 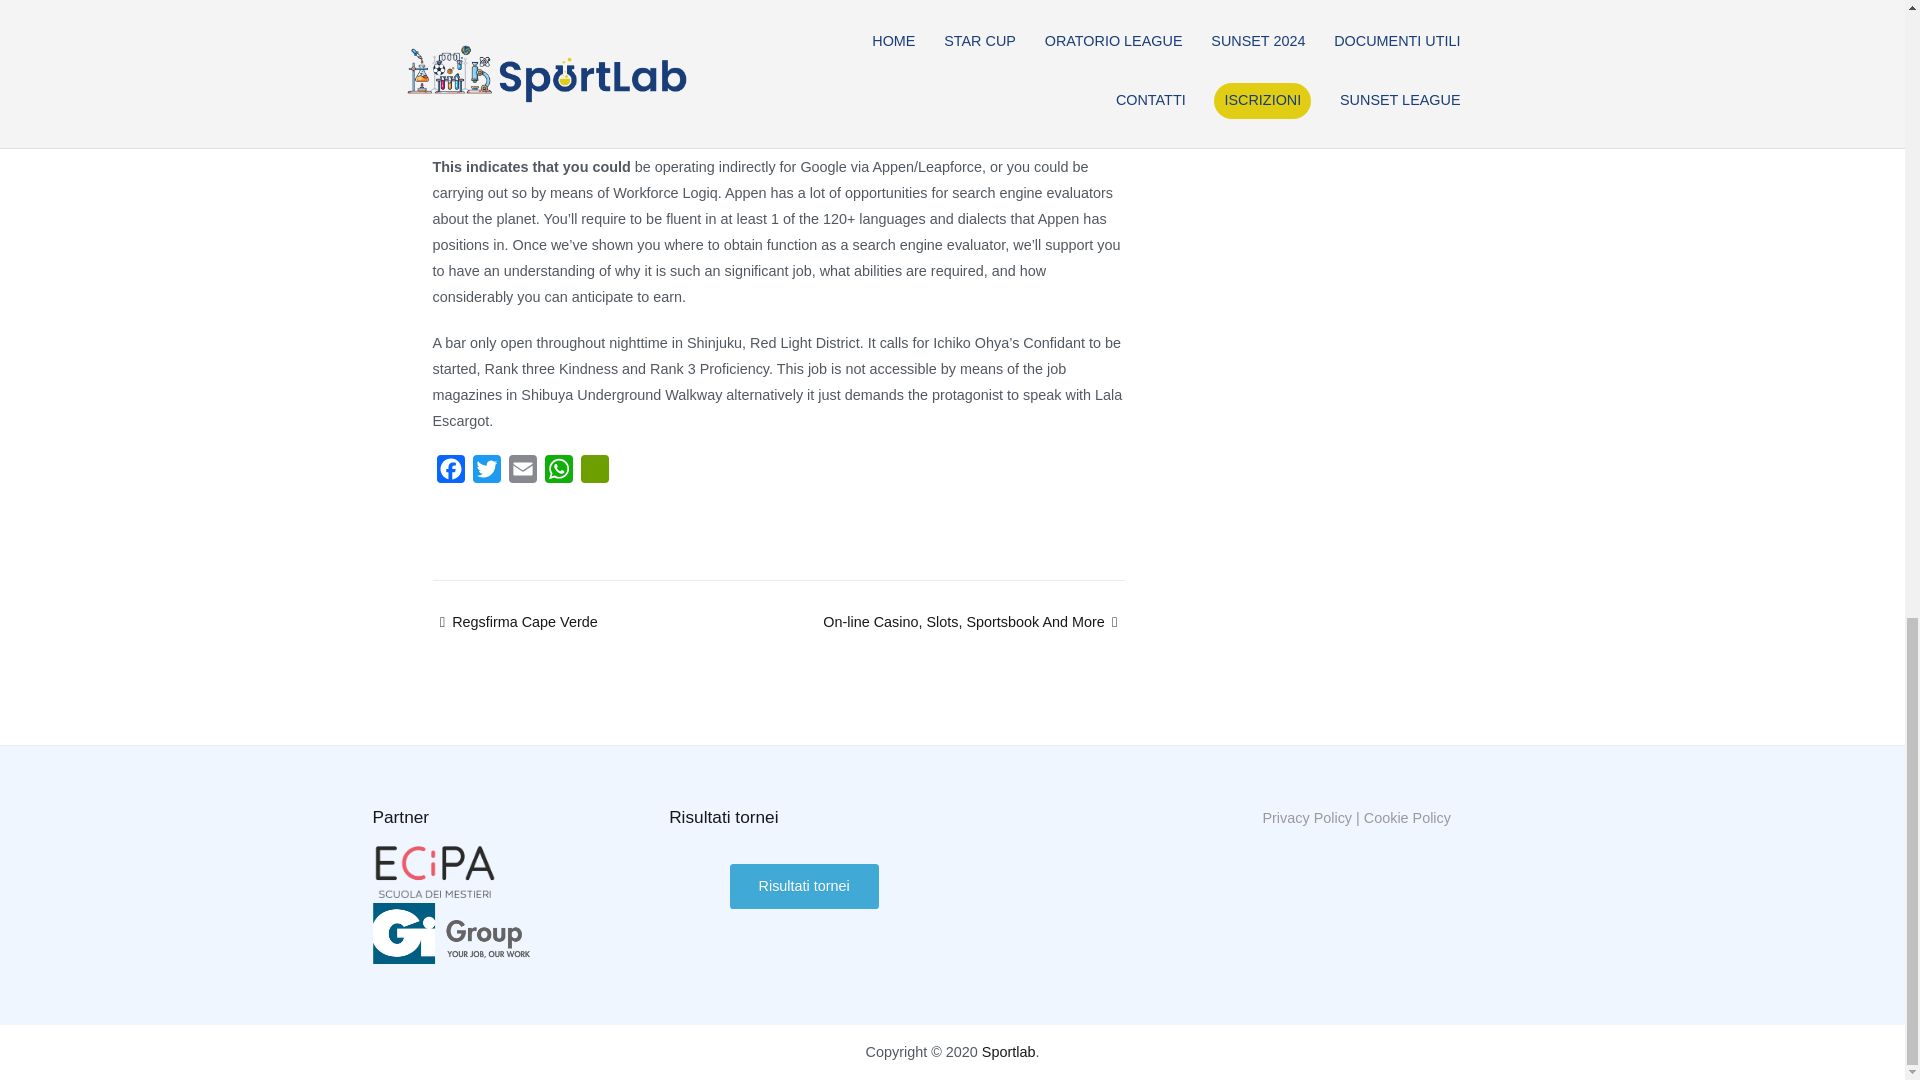 What do you see at coordinates (558, 473) in the screenshot?
I see `WhatsApp` at bounding box center [558, 473].